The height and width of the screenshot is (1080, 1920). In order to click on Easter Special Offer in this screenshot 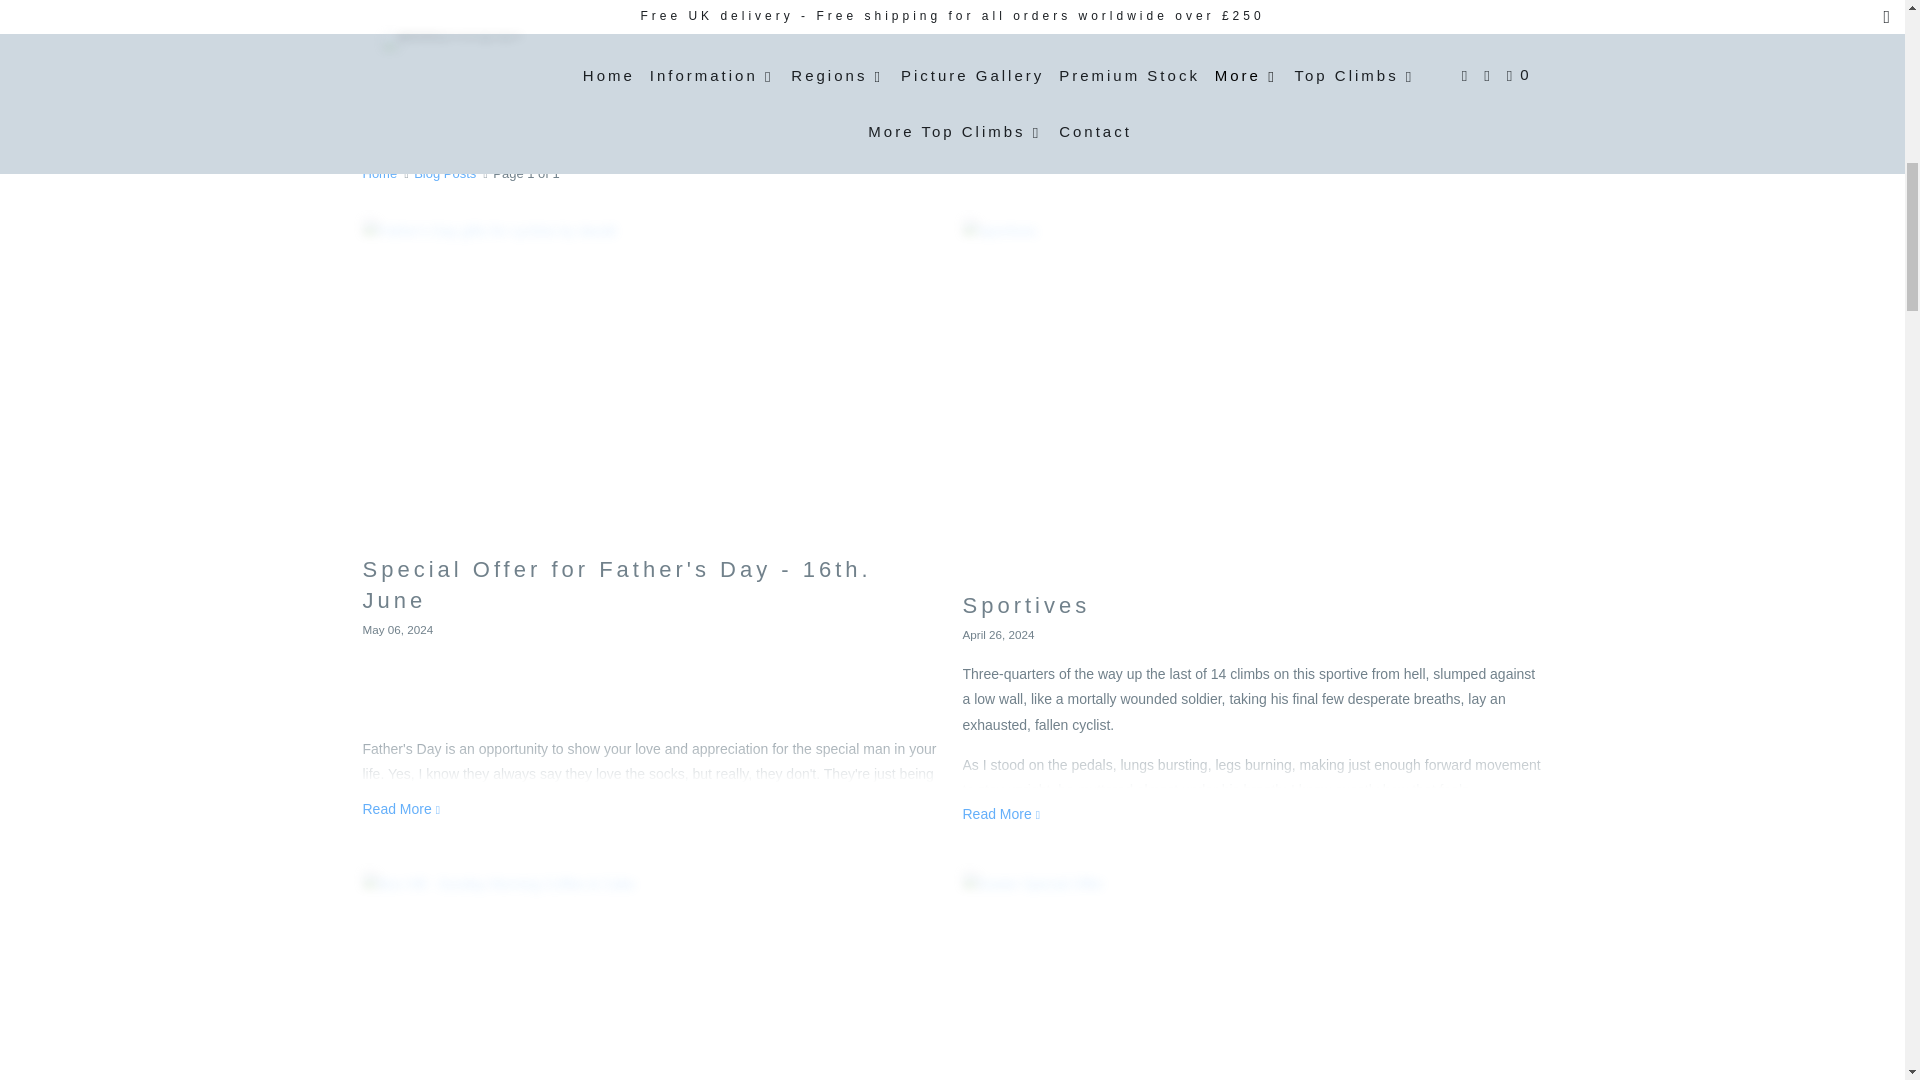, I will do `click(1251, 976)`.